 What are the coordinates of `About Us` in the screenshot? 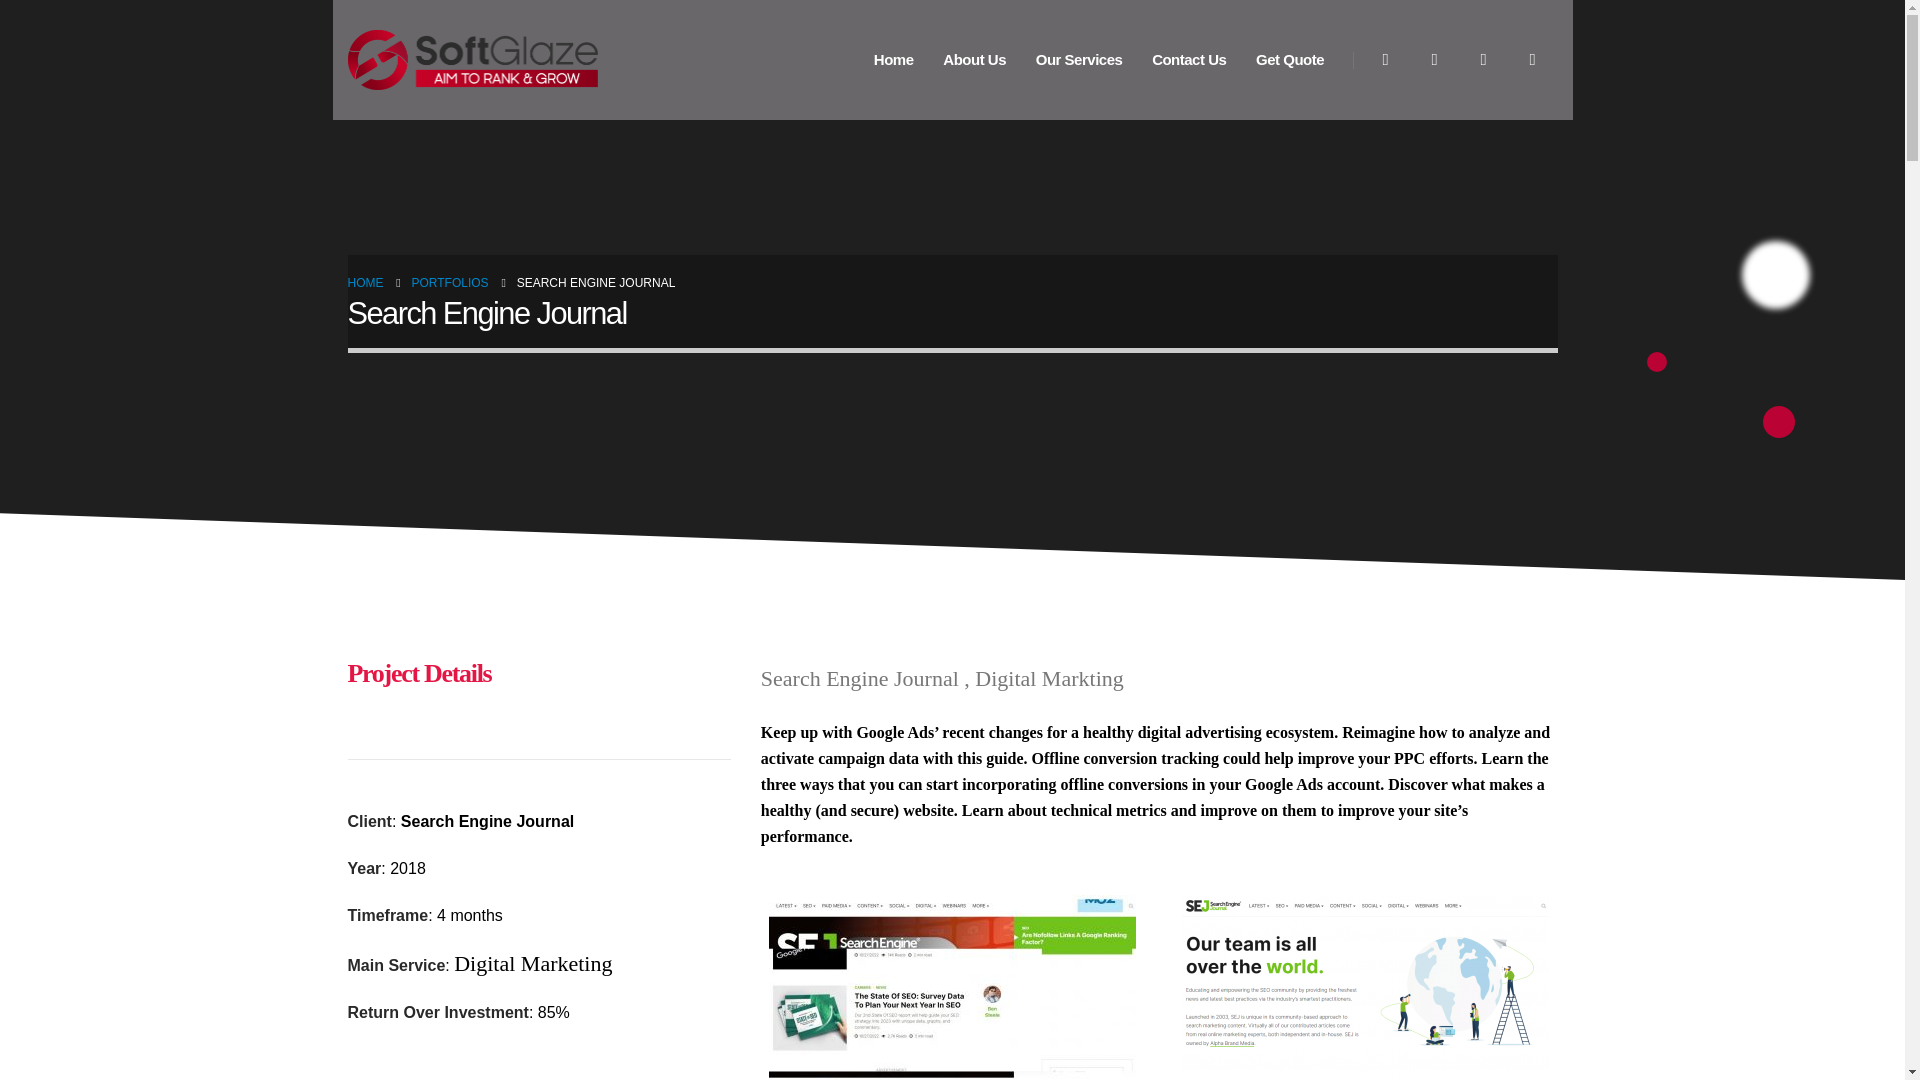 It's located at (974, 60).